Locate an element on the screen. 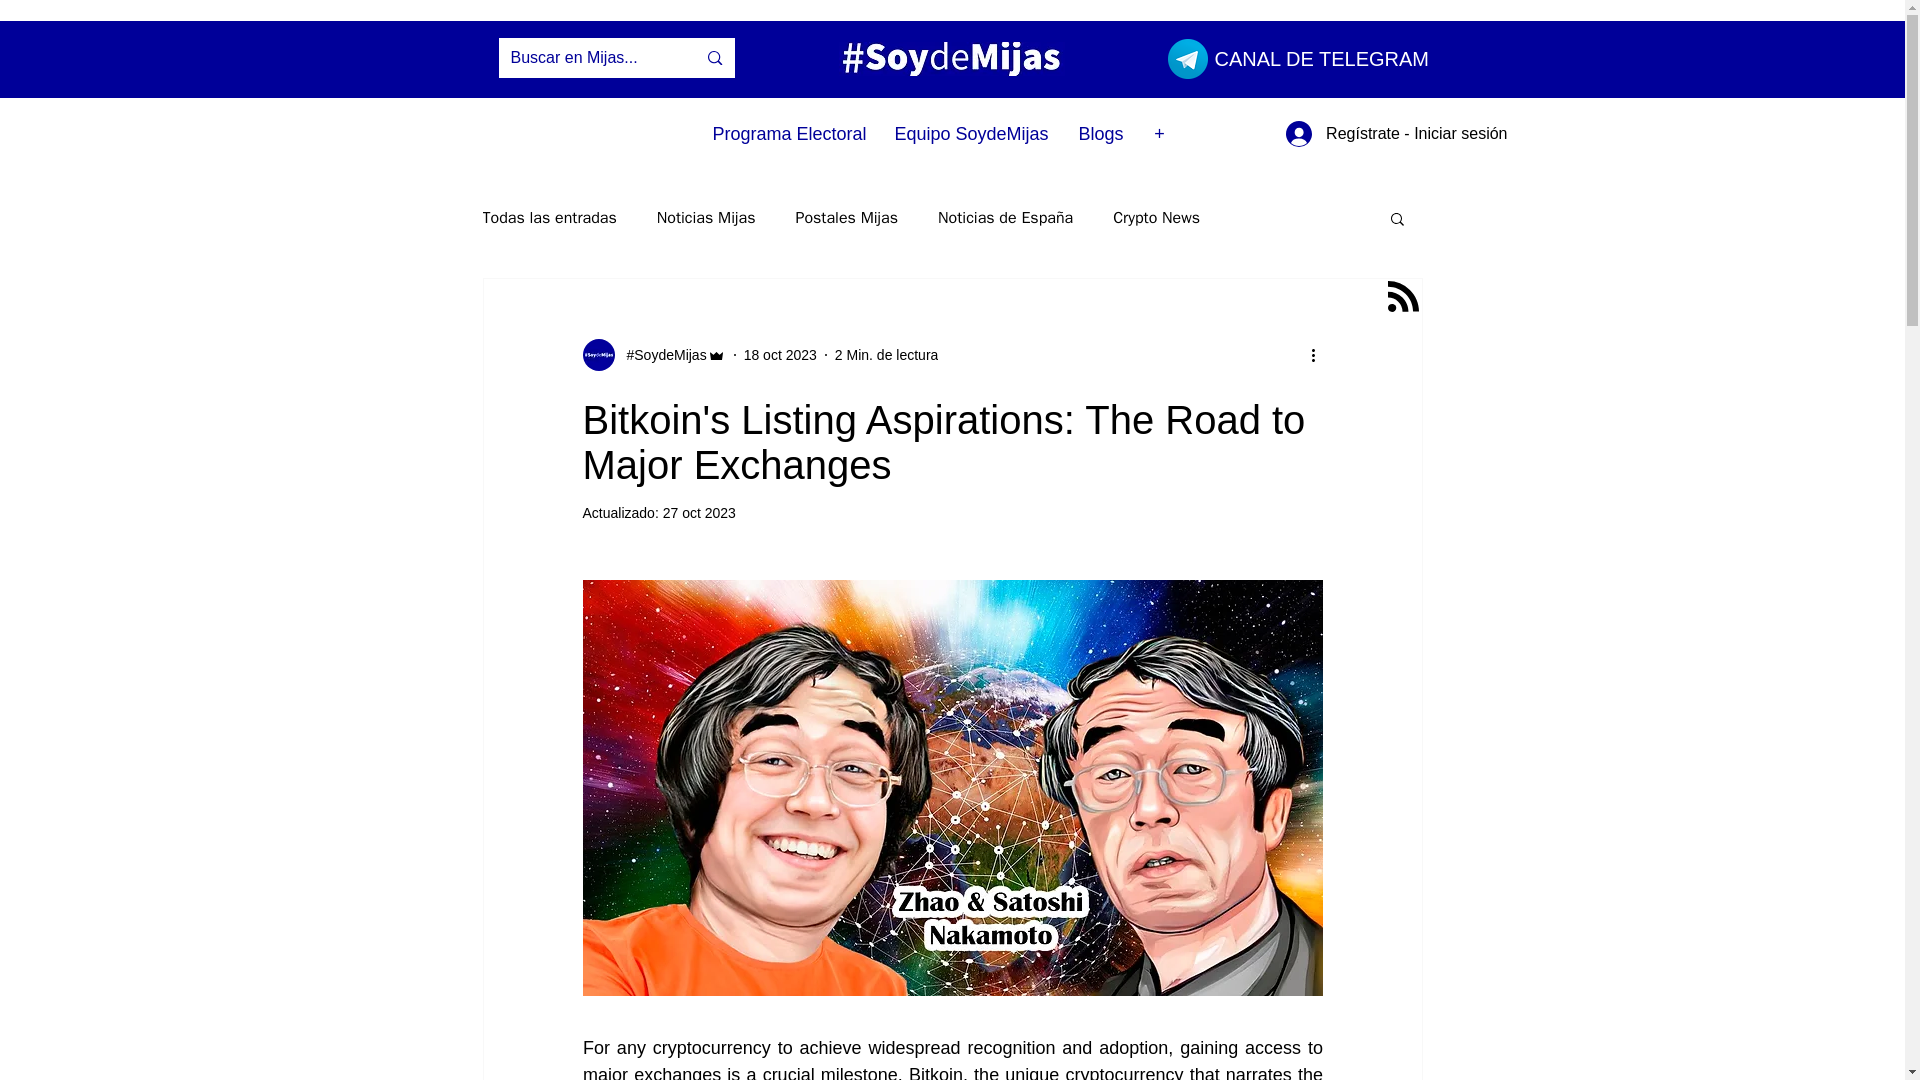 This screenshot has height=1080, width=1920. Crypto News is located at coordinates (1156, 218).